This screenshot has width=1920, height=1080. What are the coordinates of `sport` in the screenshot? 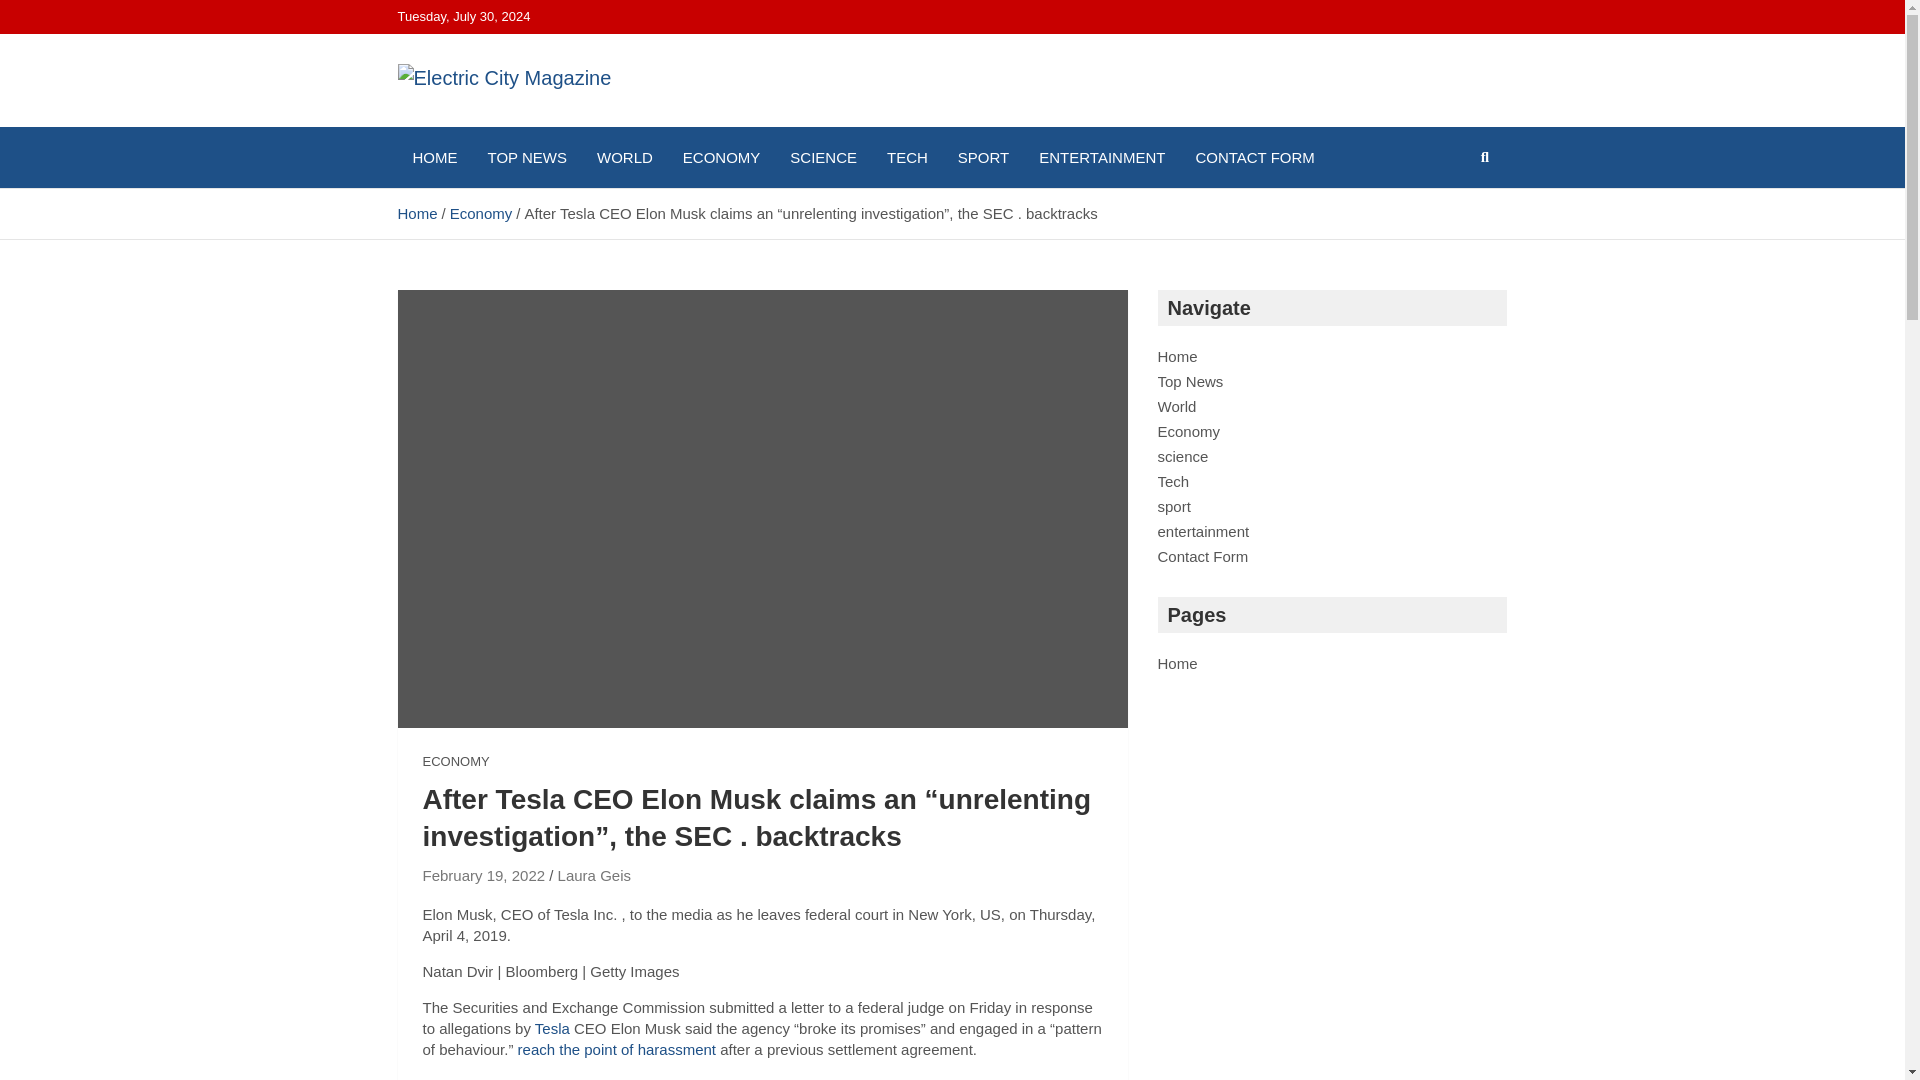 It's located at (1174, 506).